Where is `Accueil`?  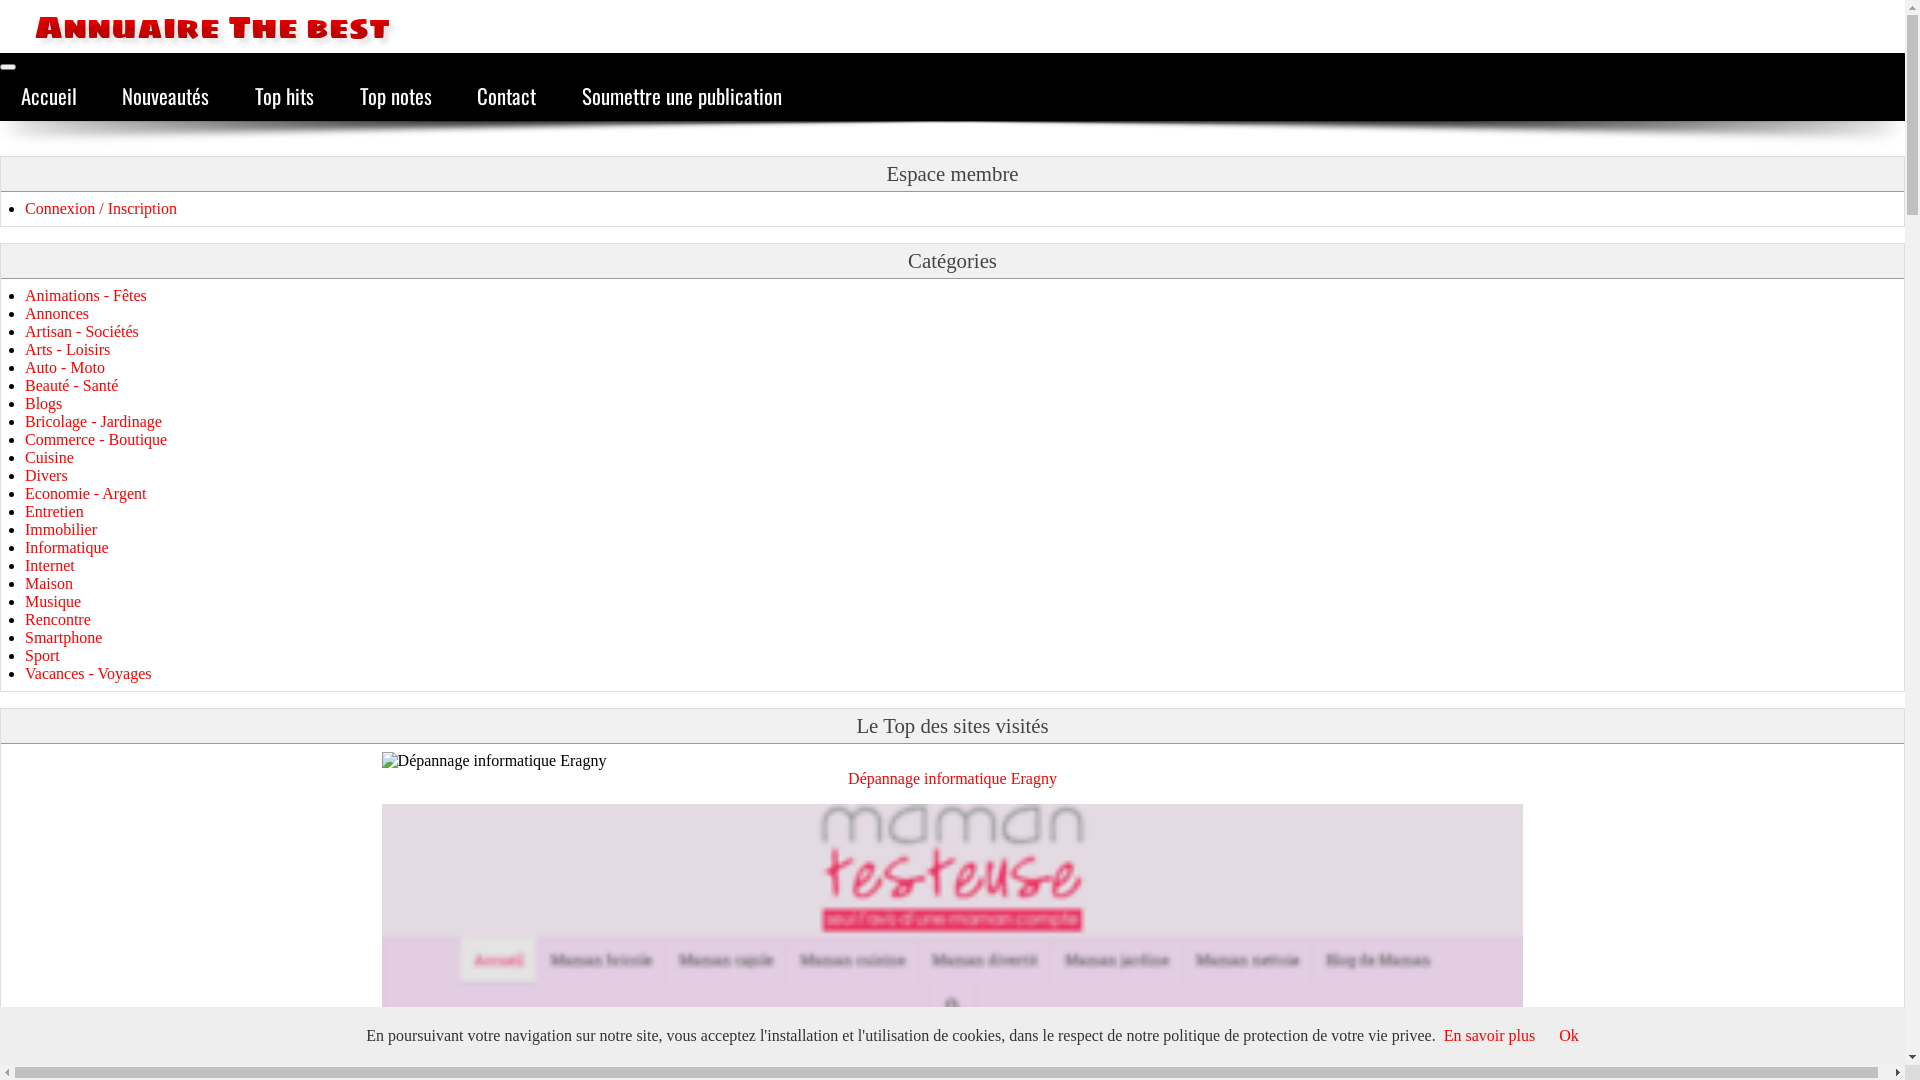 Accueil is located at coordinates (49, 96).